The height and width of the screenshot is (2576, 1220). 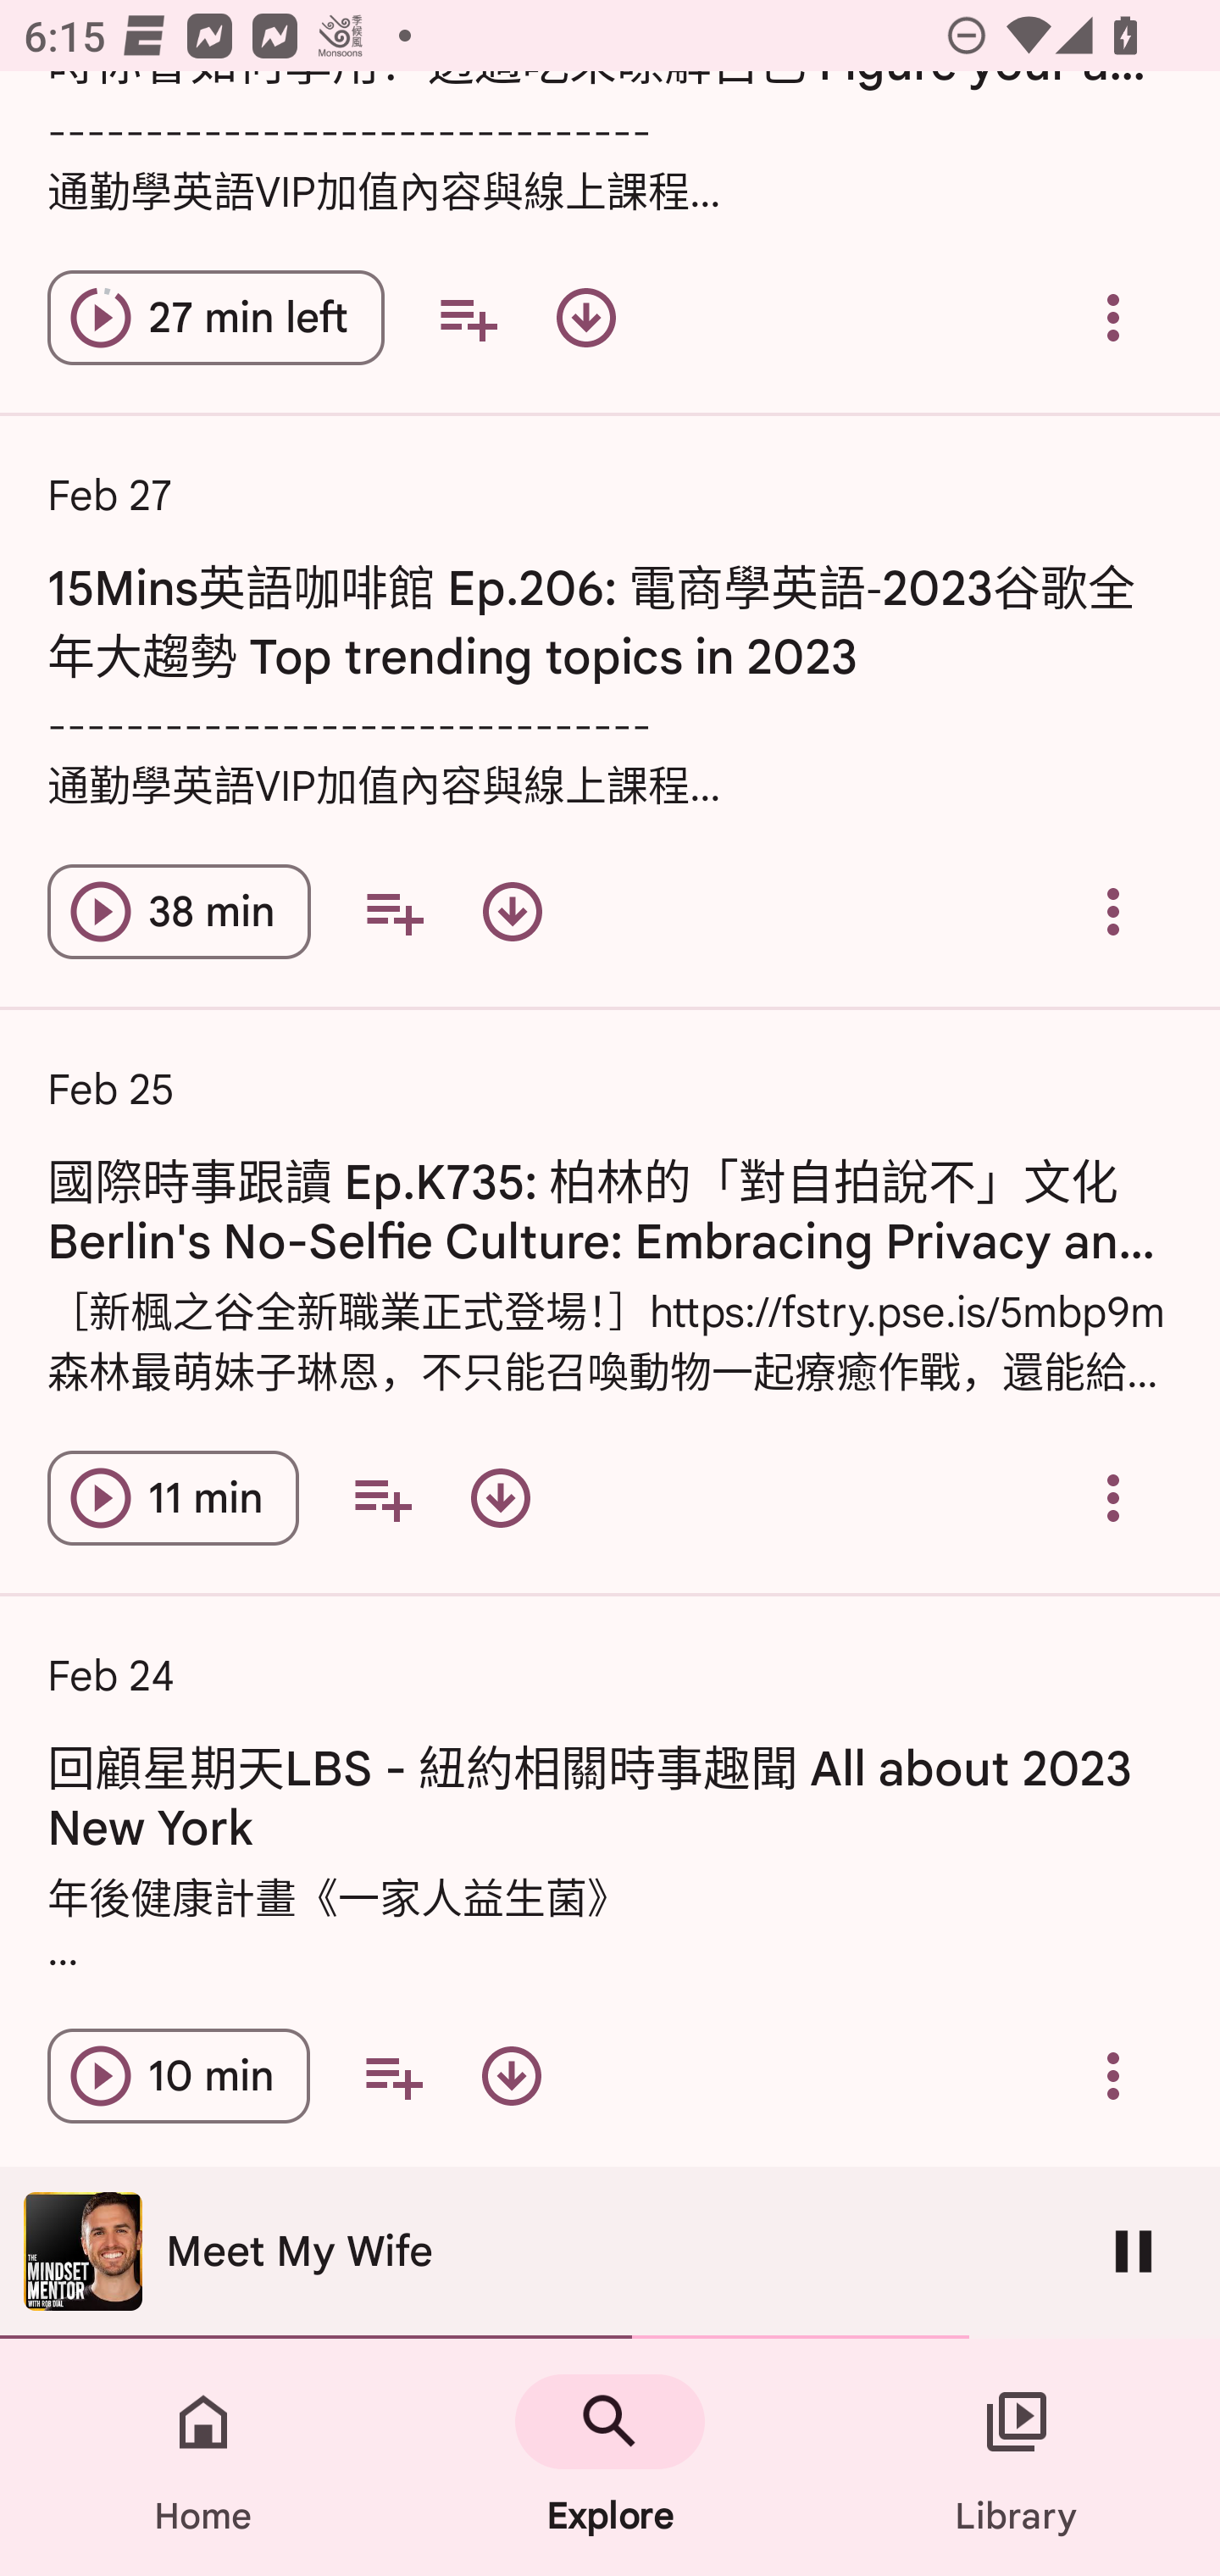 I want to click on Pause, so click(x=1134, y=2251).